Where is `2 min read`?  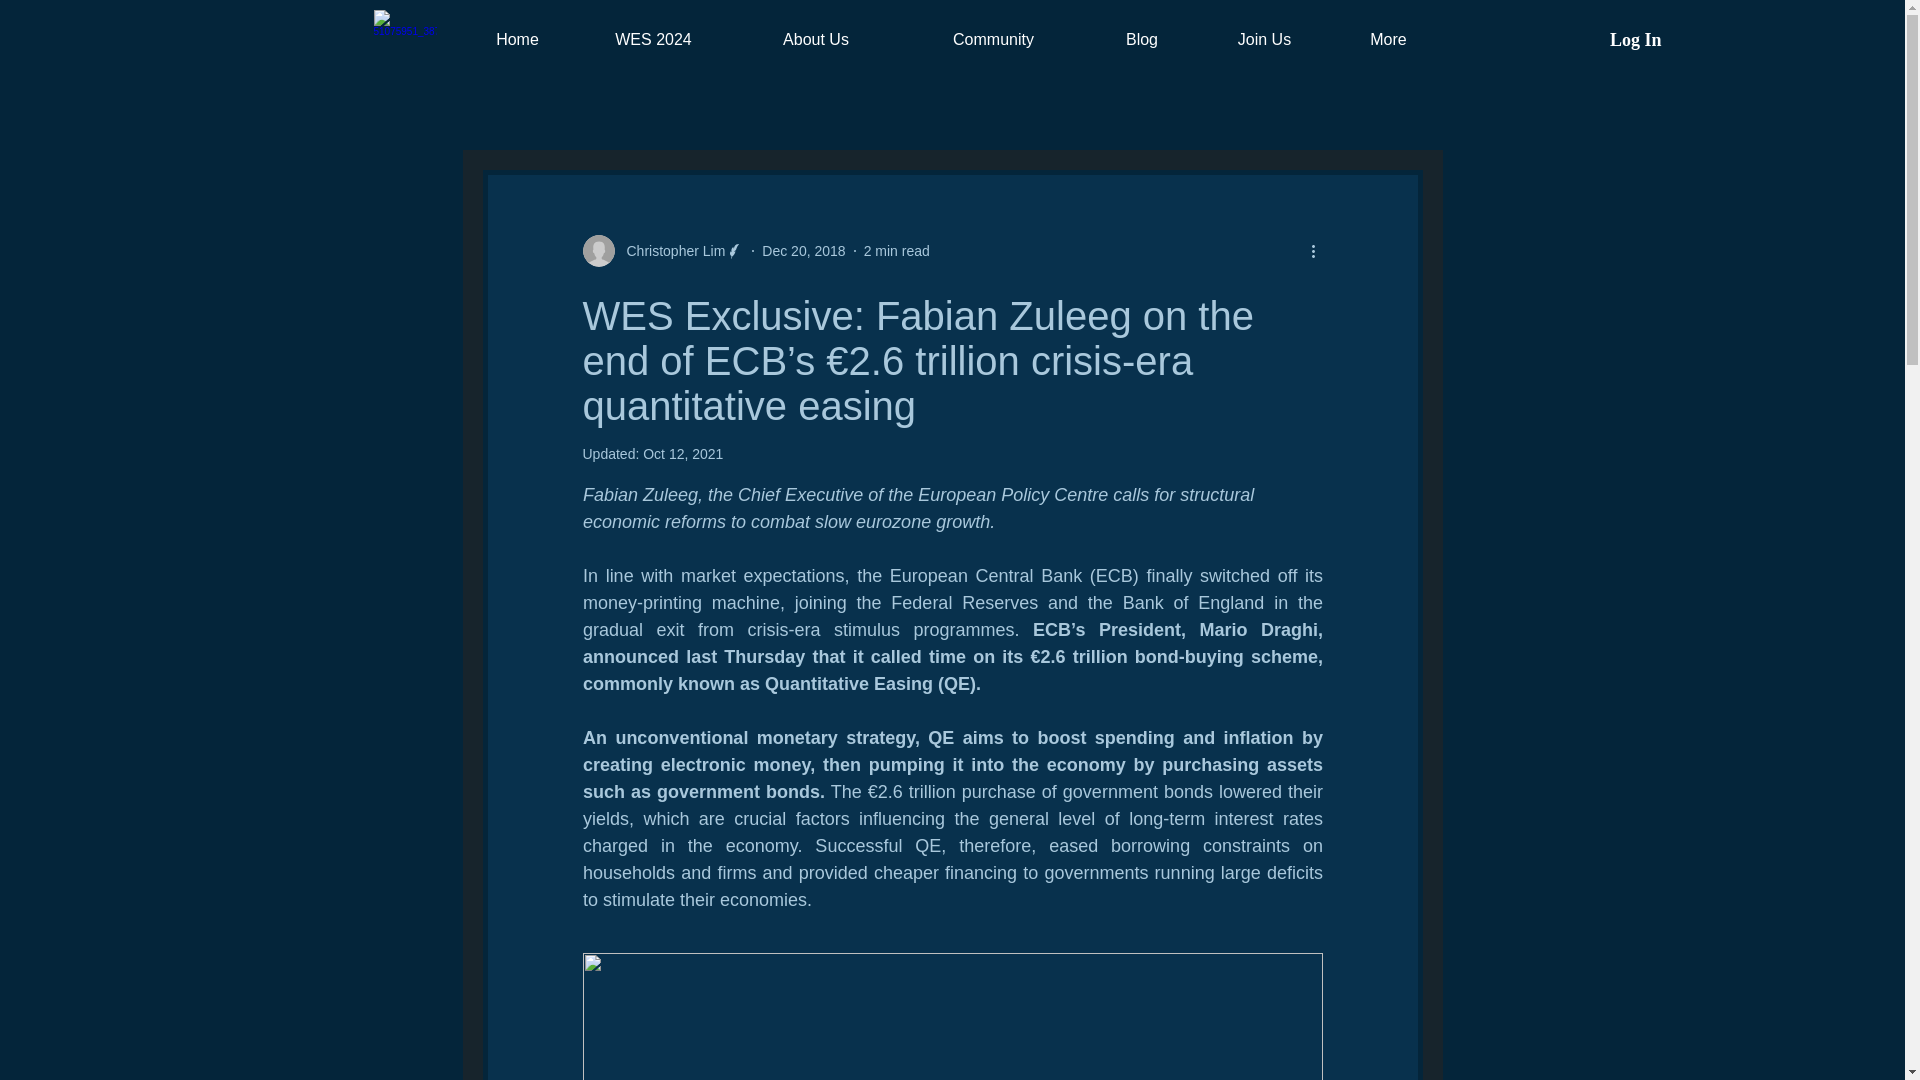 2 min read is located at coordinates (896, 250).